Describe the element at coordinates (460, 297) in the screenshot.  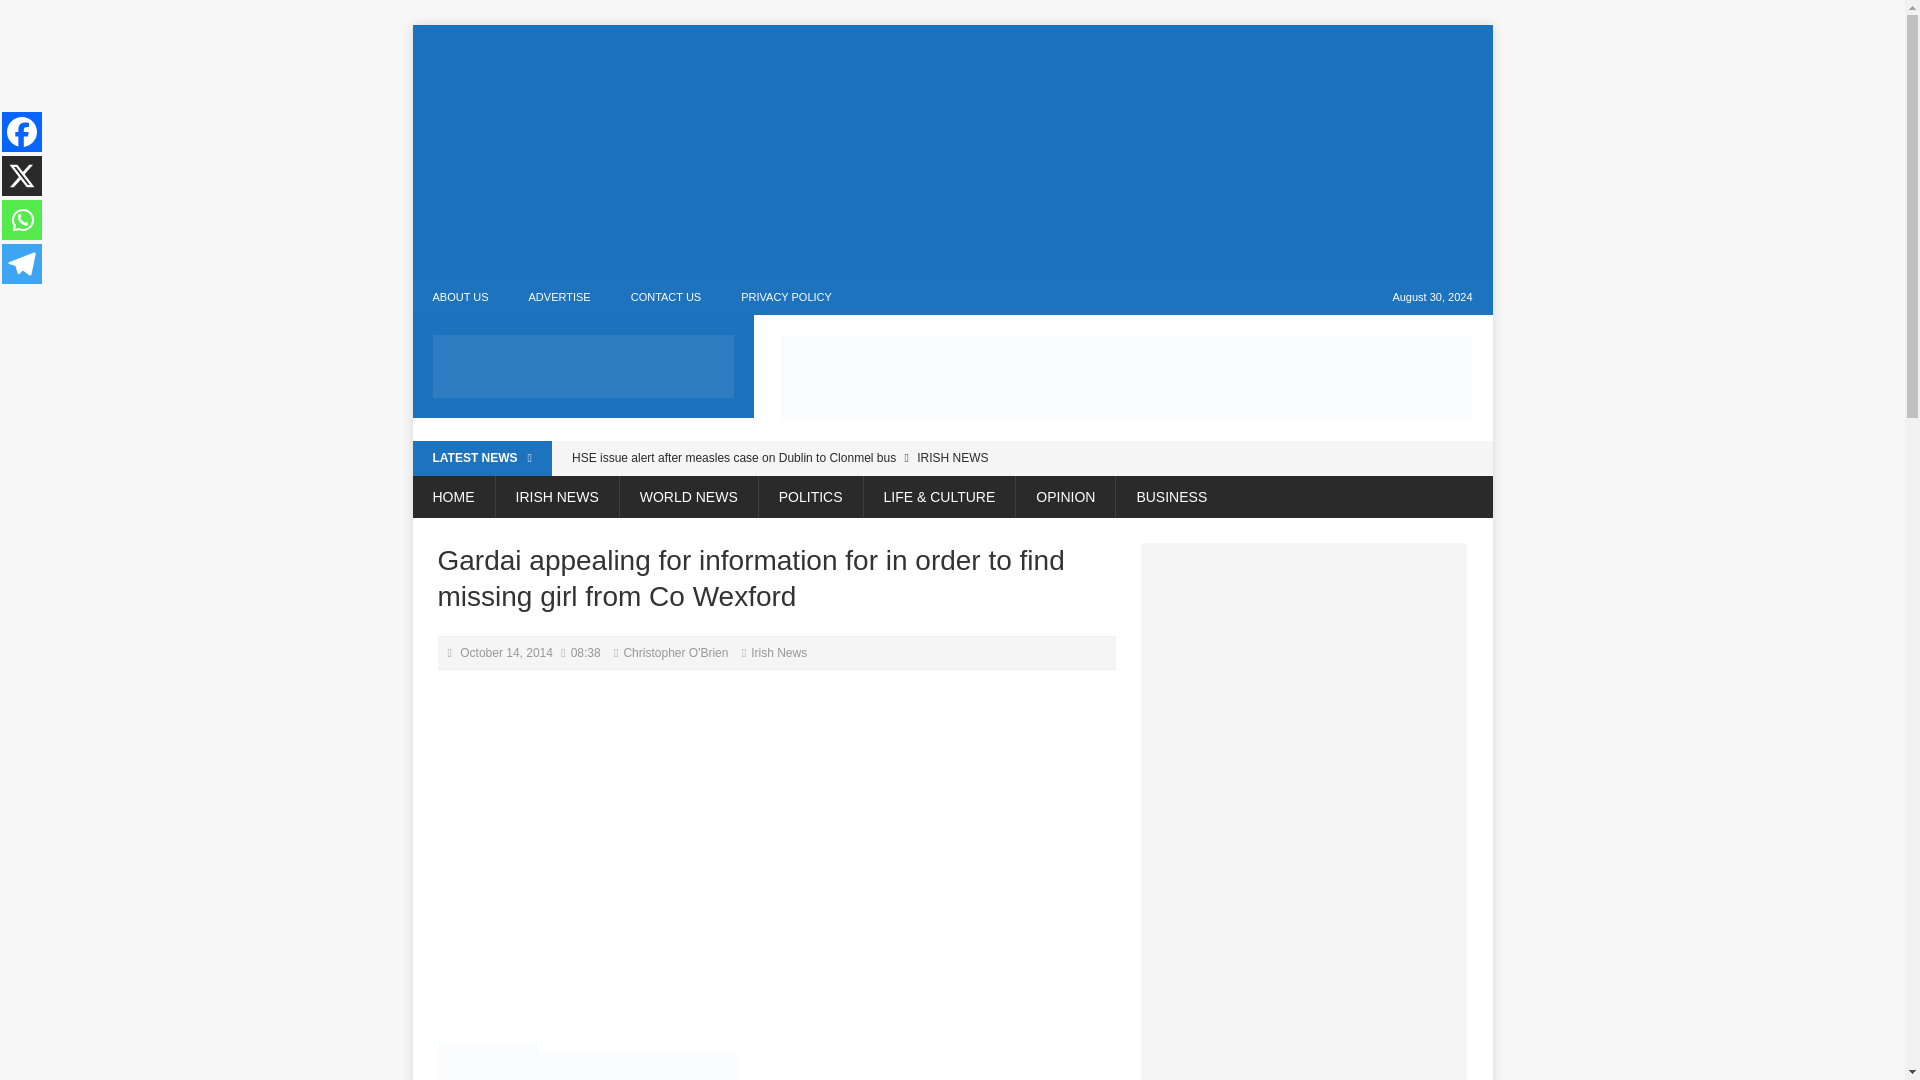
I see `ABOUT US` at that location.